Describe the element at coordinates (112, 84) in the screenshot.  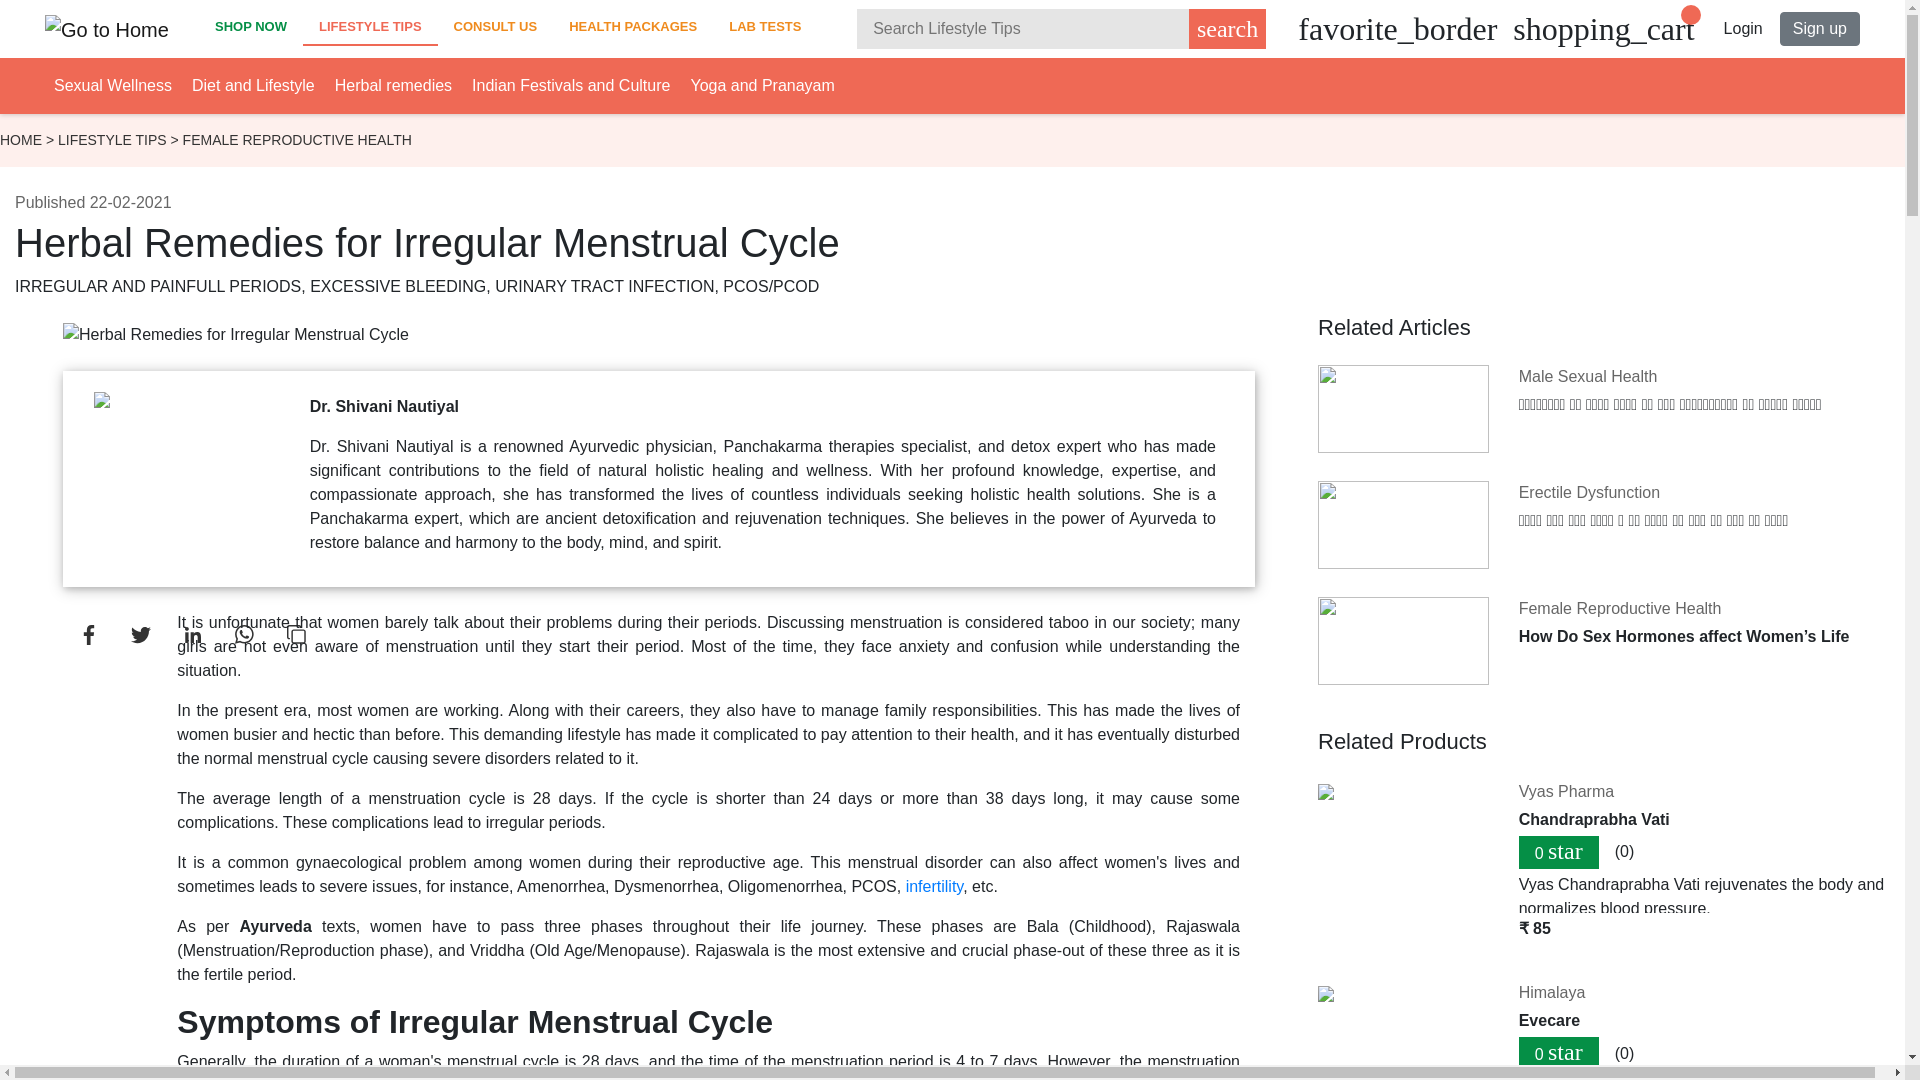
I see `Sexual Wellness` at that location.